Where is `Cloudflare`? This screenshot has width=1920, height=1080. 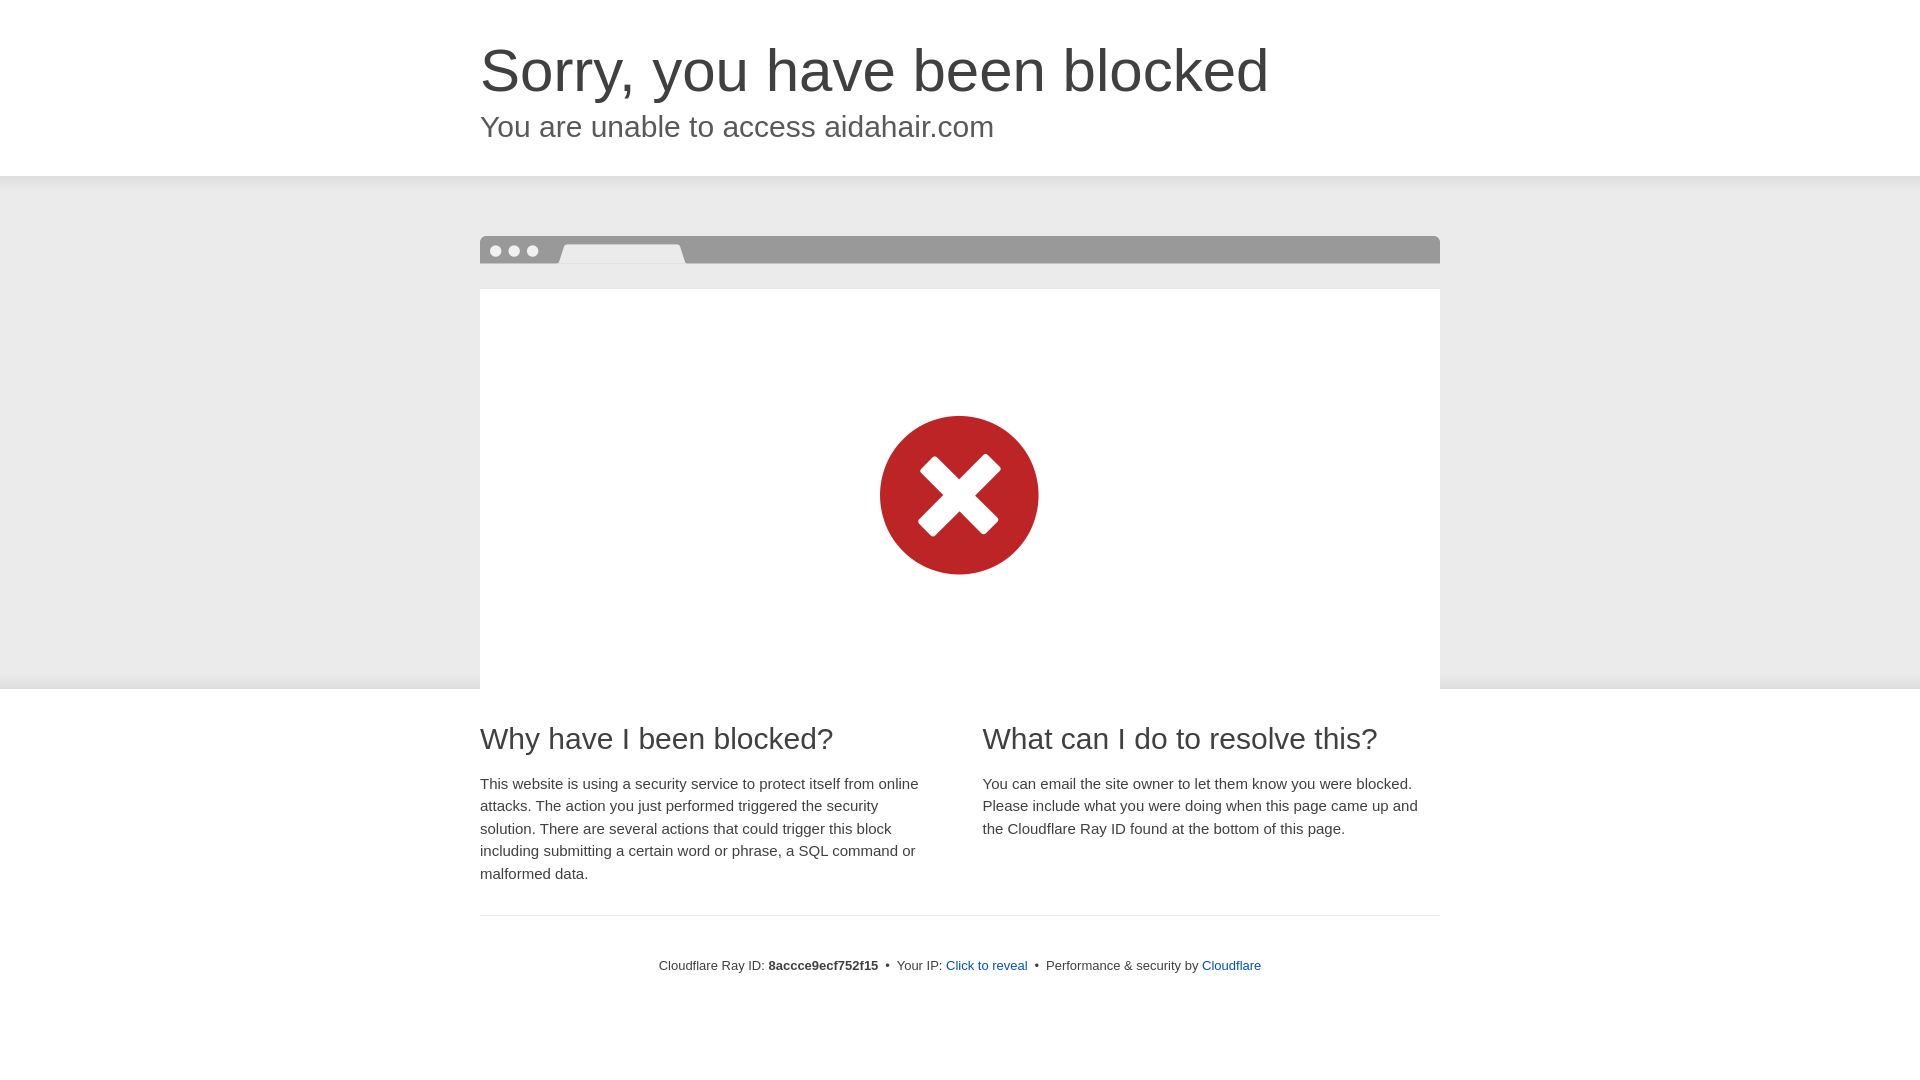
Cloudflare is located at coordinates (1231, 965).